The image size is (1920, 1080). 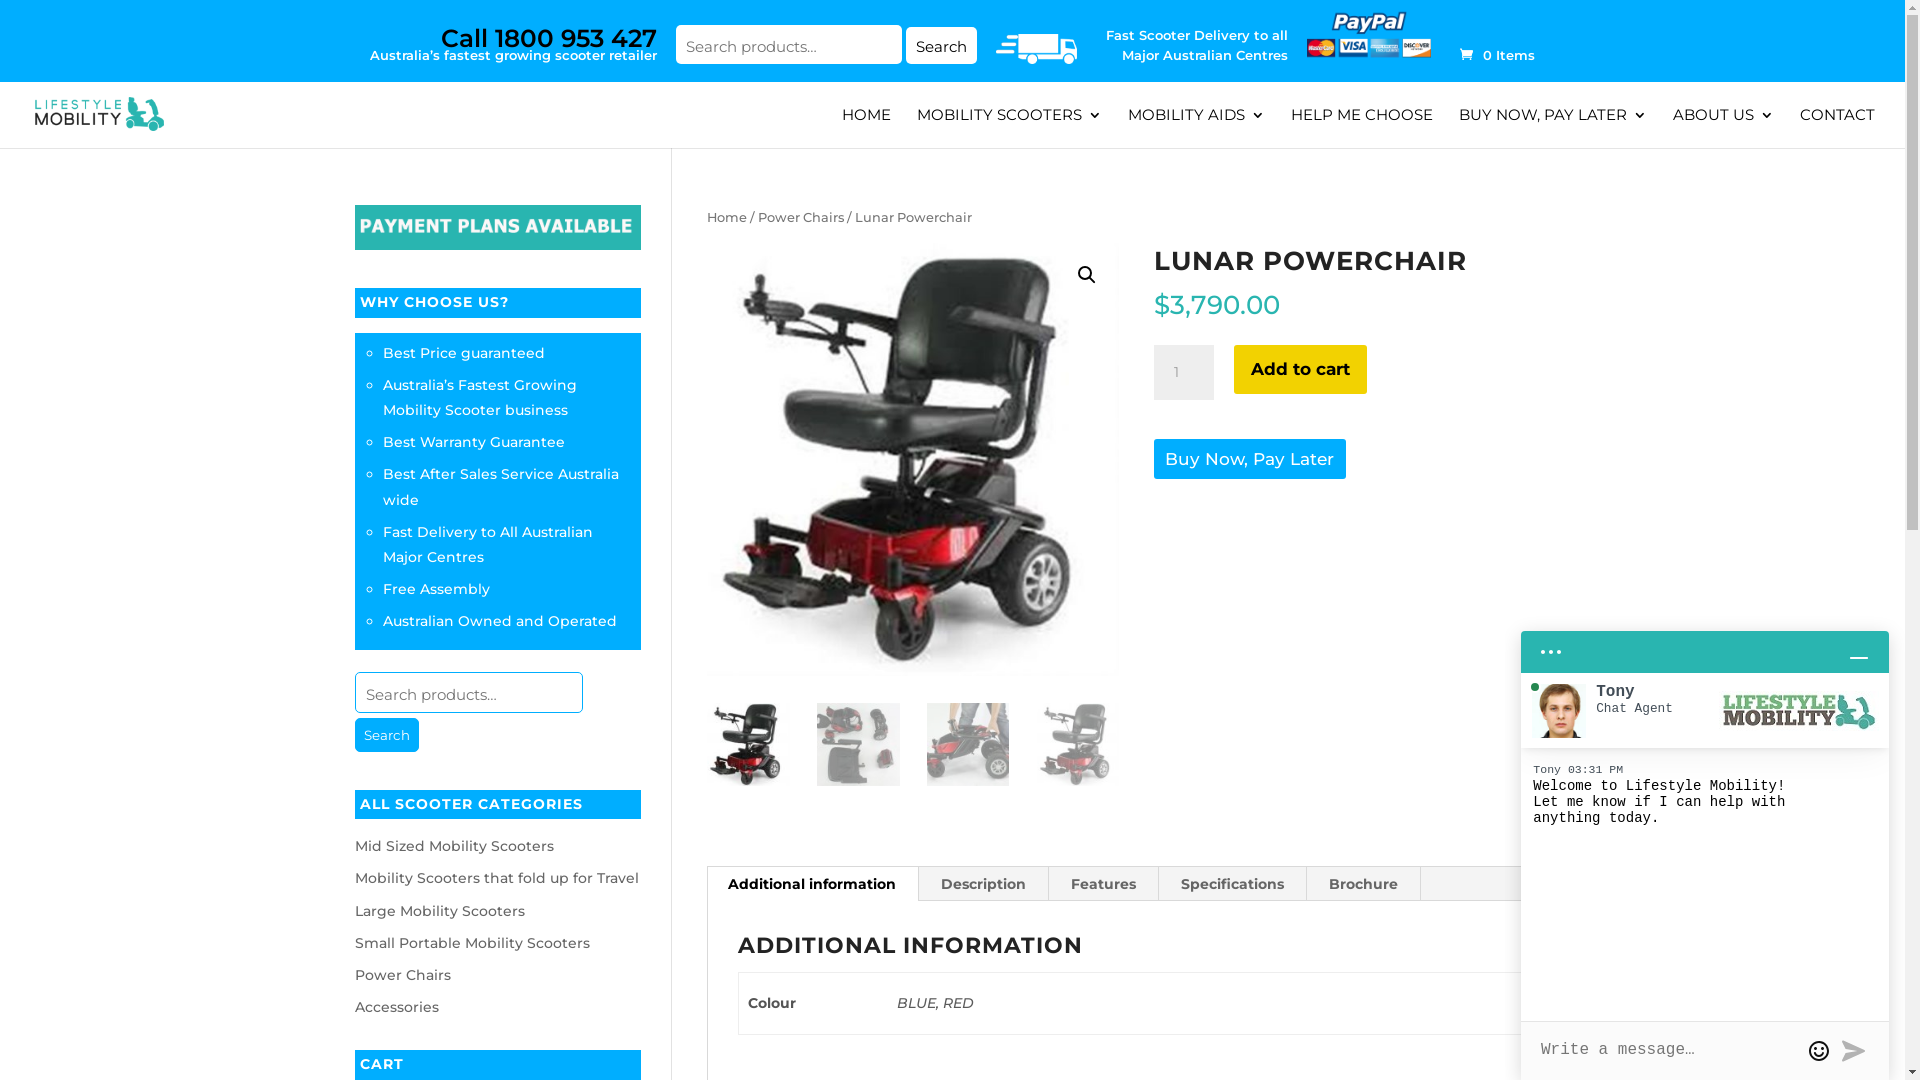 I want to click on Search, so click(x=386, y=735).